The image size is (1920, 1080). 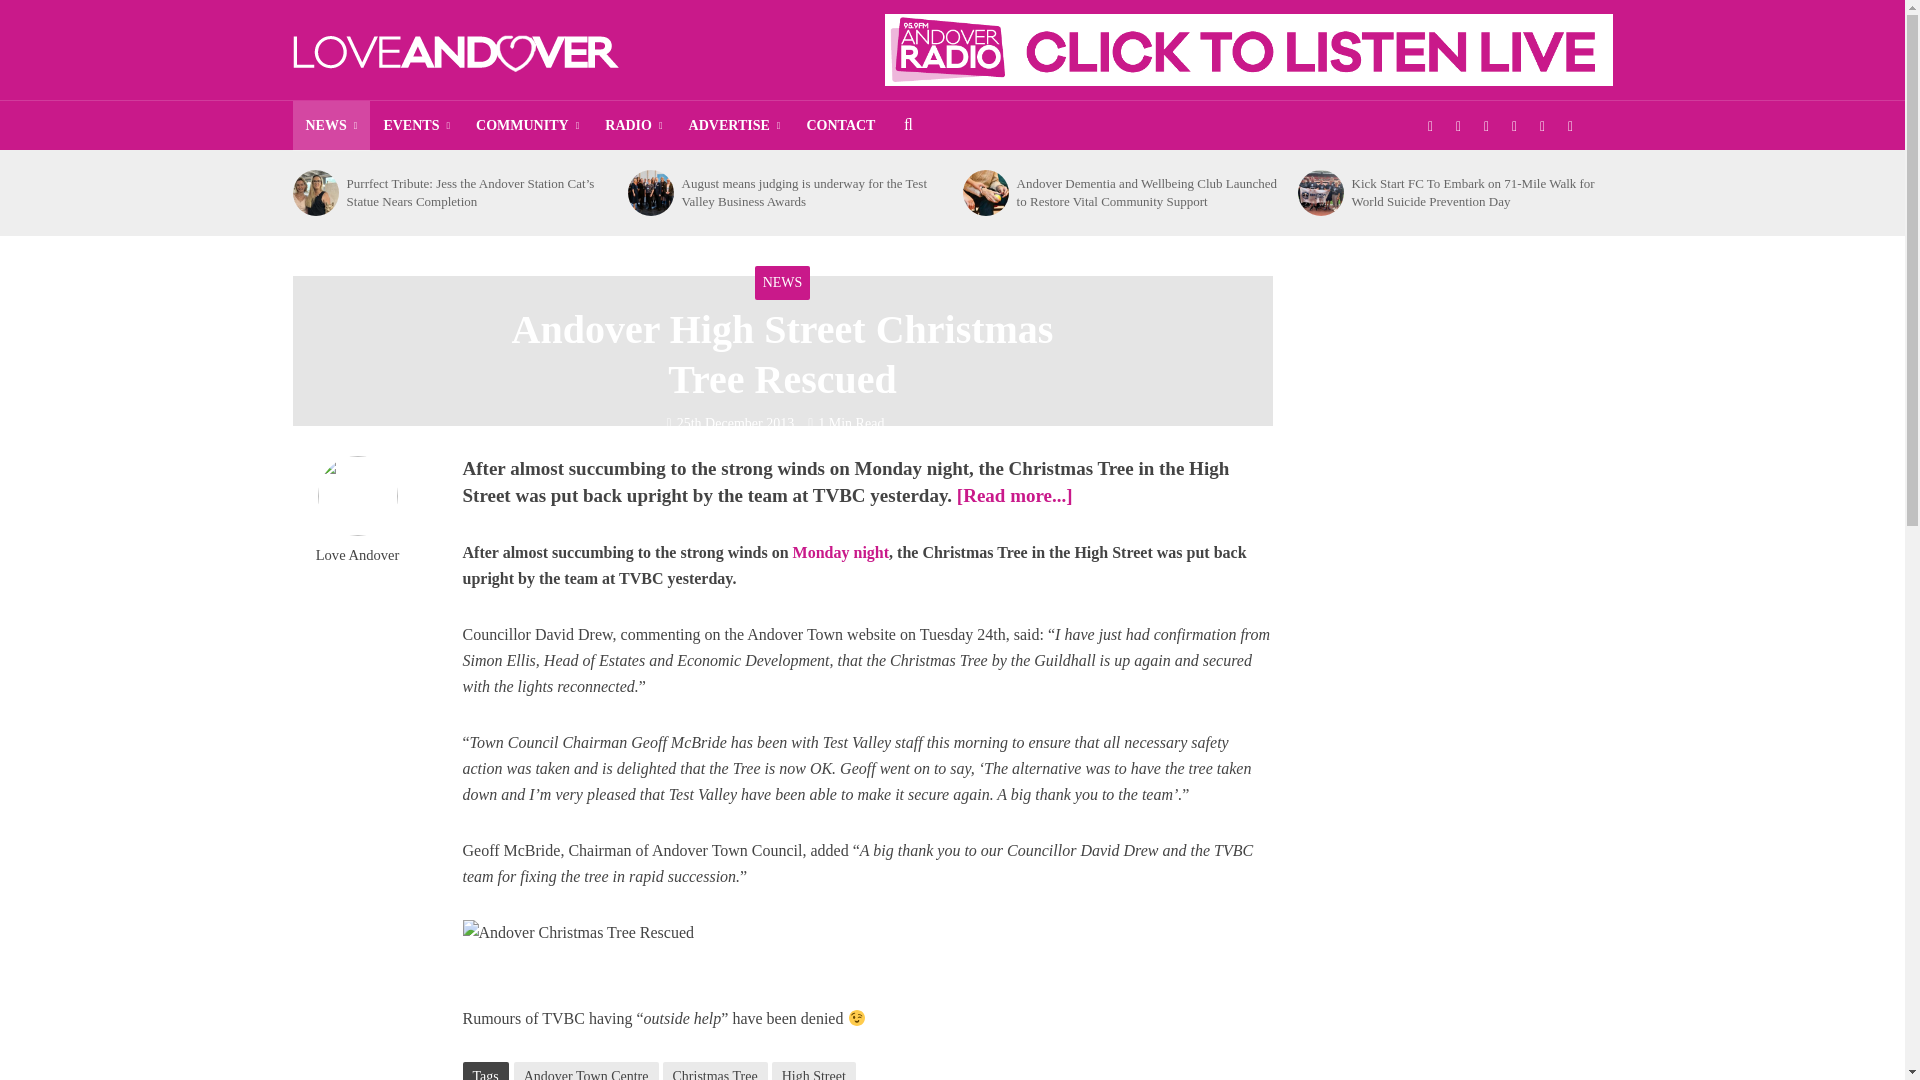 I want to click on RADIO, so click(x=633, y=126).